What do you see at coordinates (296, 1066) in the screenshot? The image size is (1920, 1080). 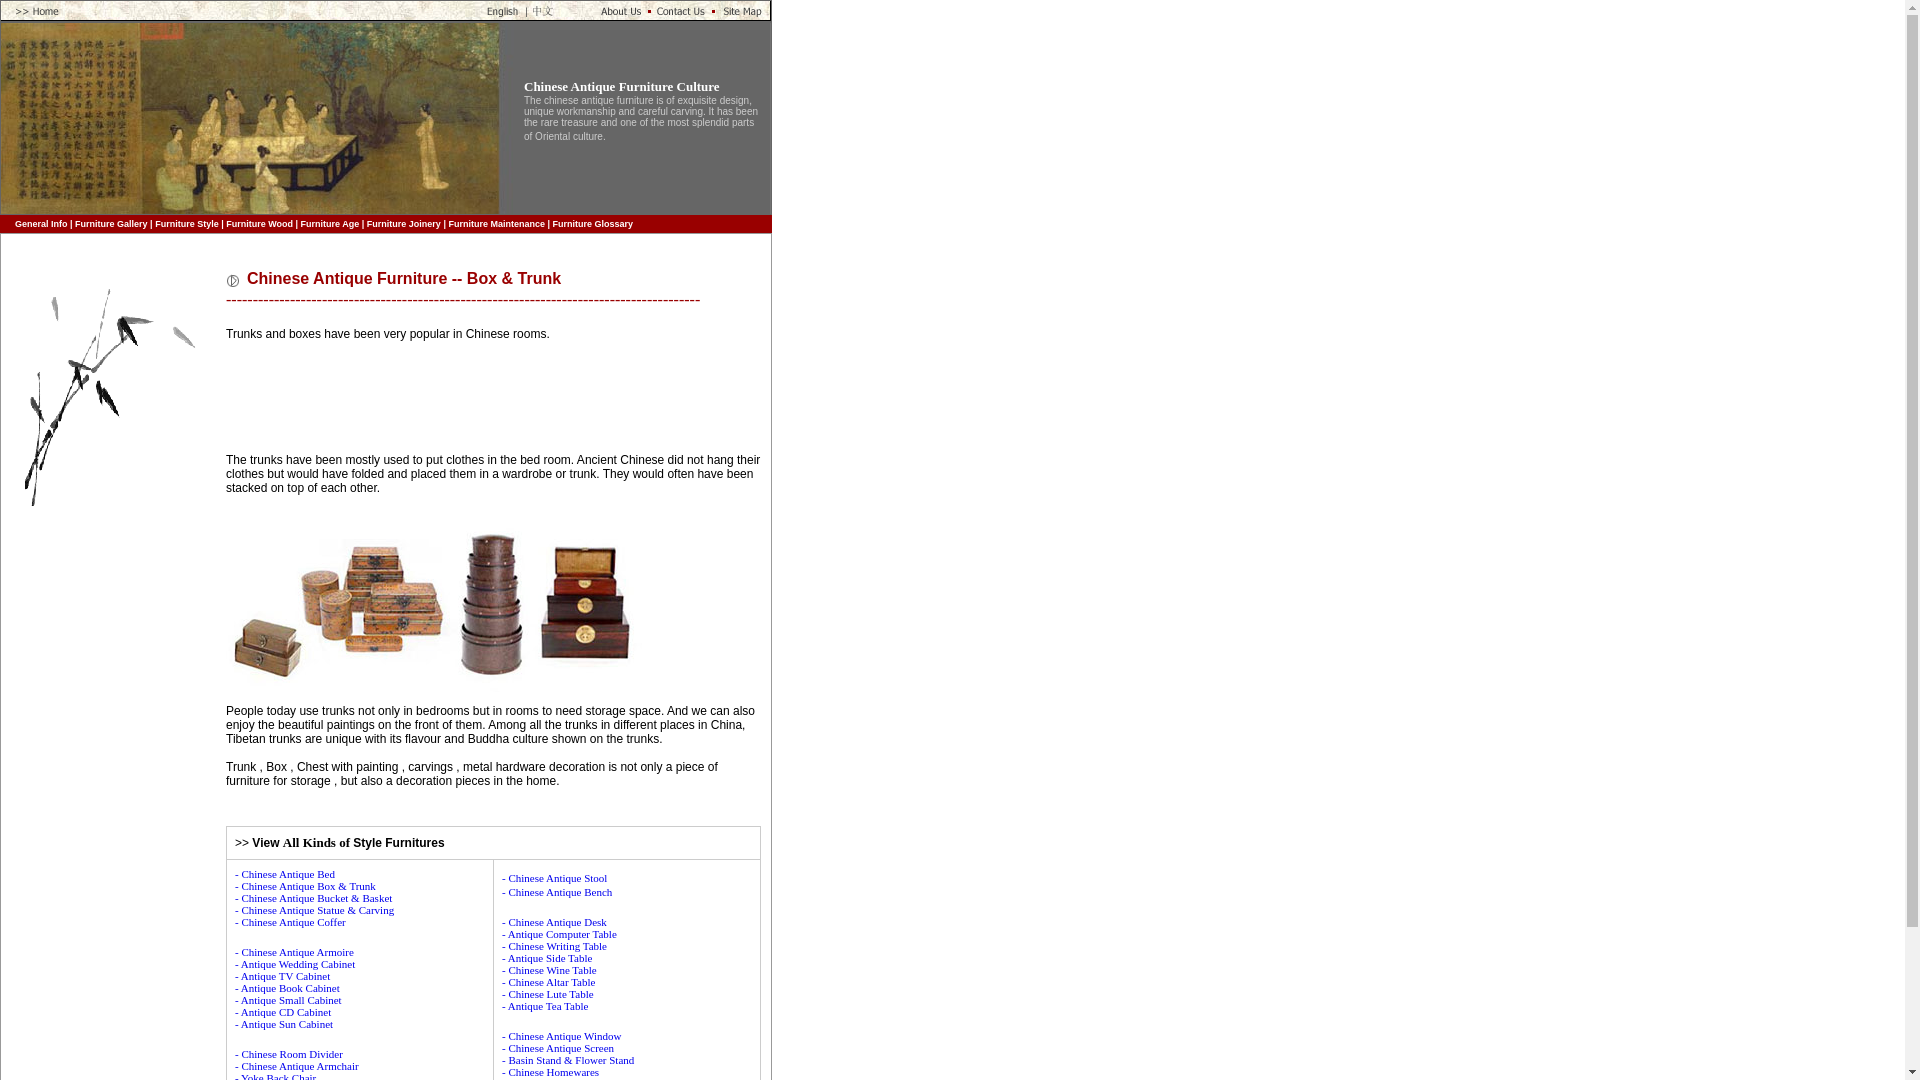 I see `- Chinese Antique Armchair` at bounding box center [296, 1066].